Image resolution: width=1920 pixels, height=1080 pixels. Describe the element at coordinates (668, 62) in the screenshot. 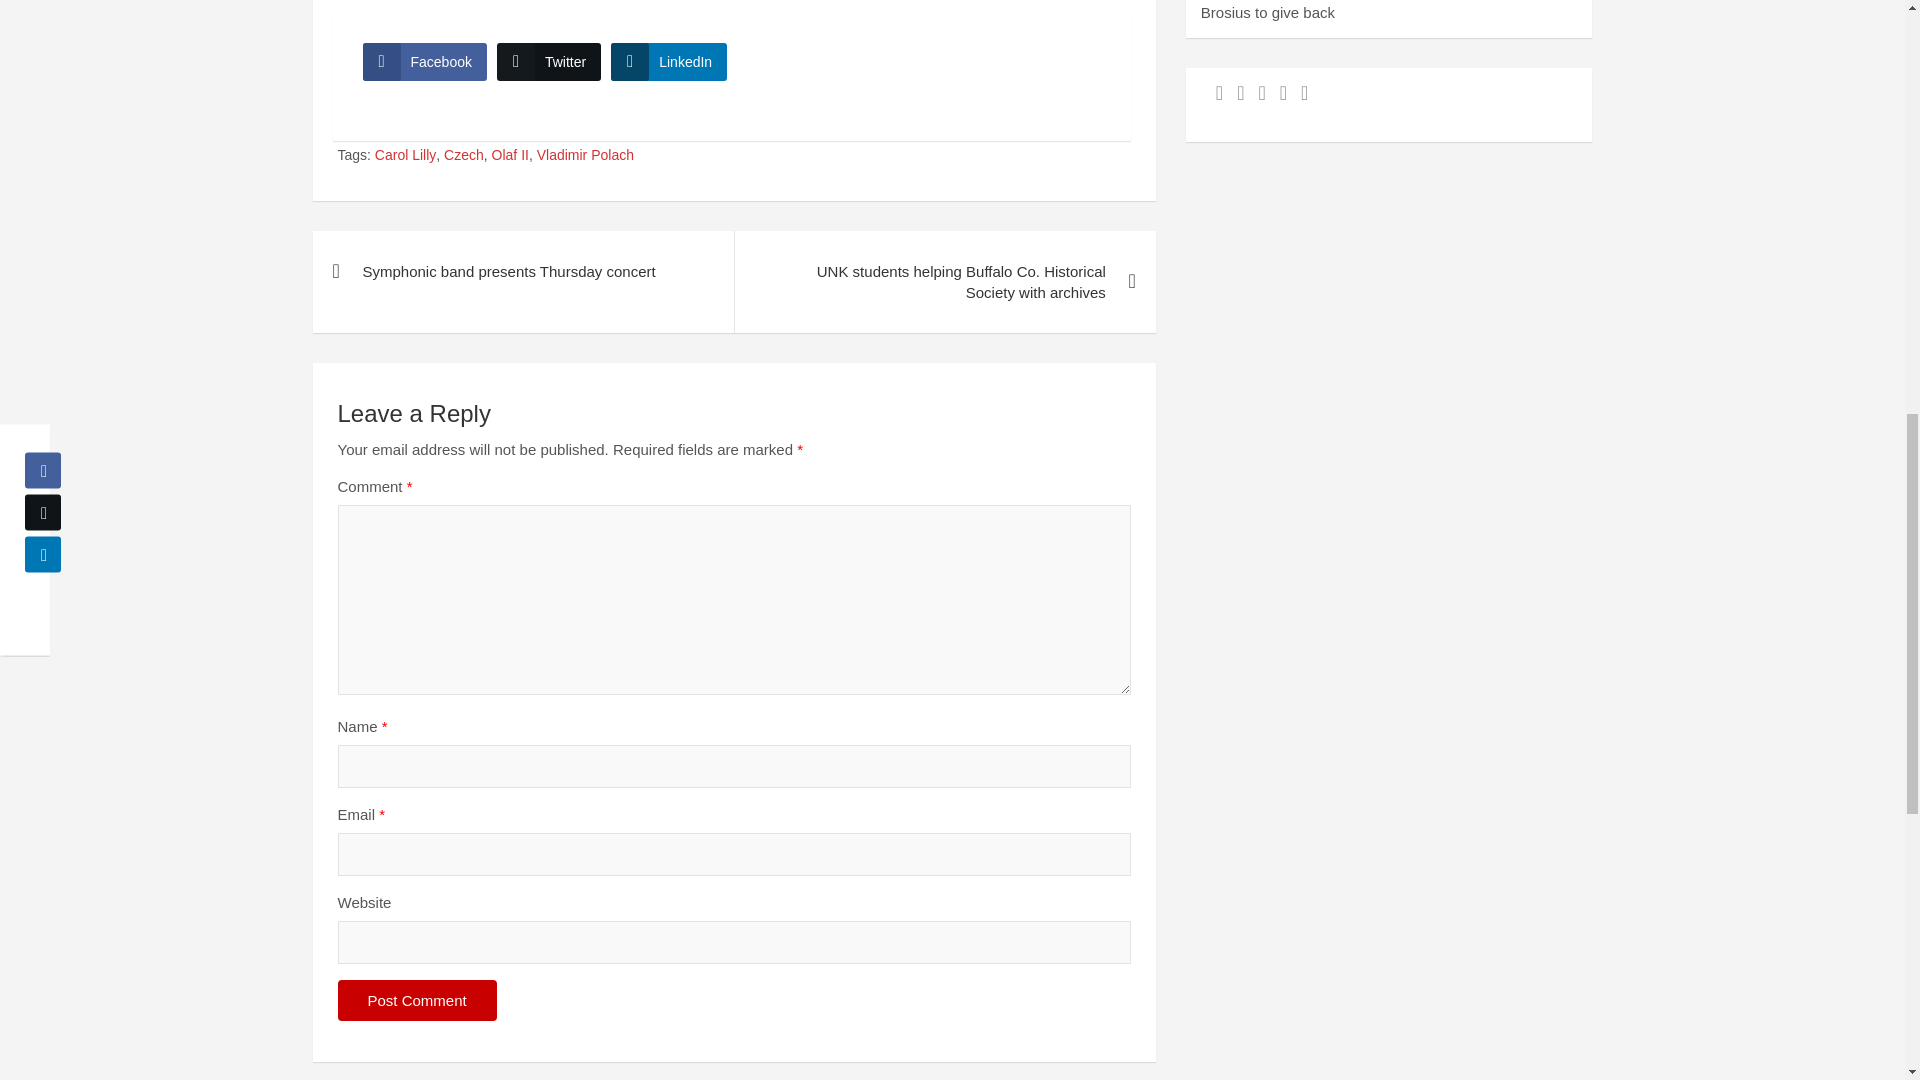

I see `LinkedIn` at that location.